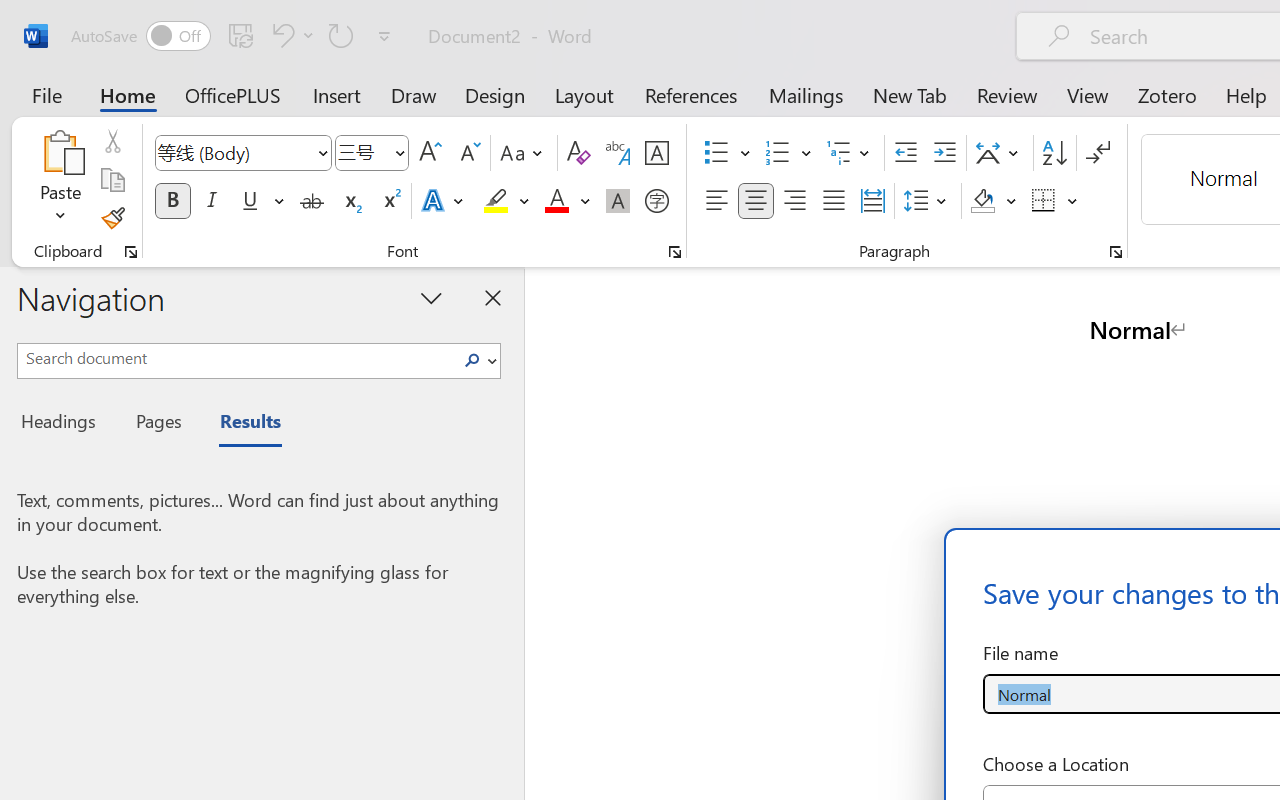 Image resolution: width=1280 pixels, height=800 pixels. Describe the element at coordinates (1115, 252) in the screenshot. I see `Paragraph...` at that location.